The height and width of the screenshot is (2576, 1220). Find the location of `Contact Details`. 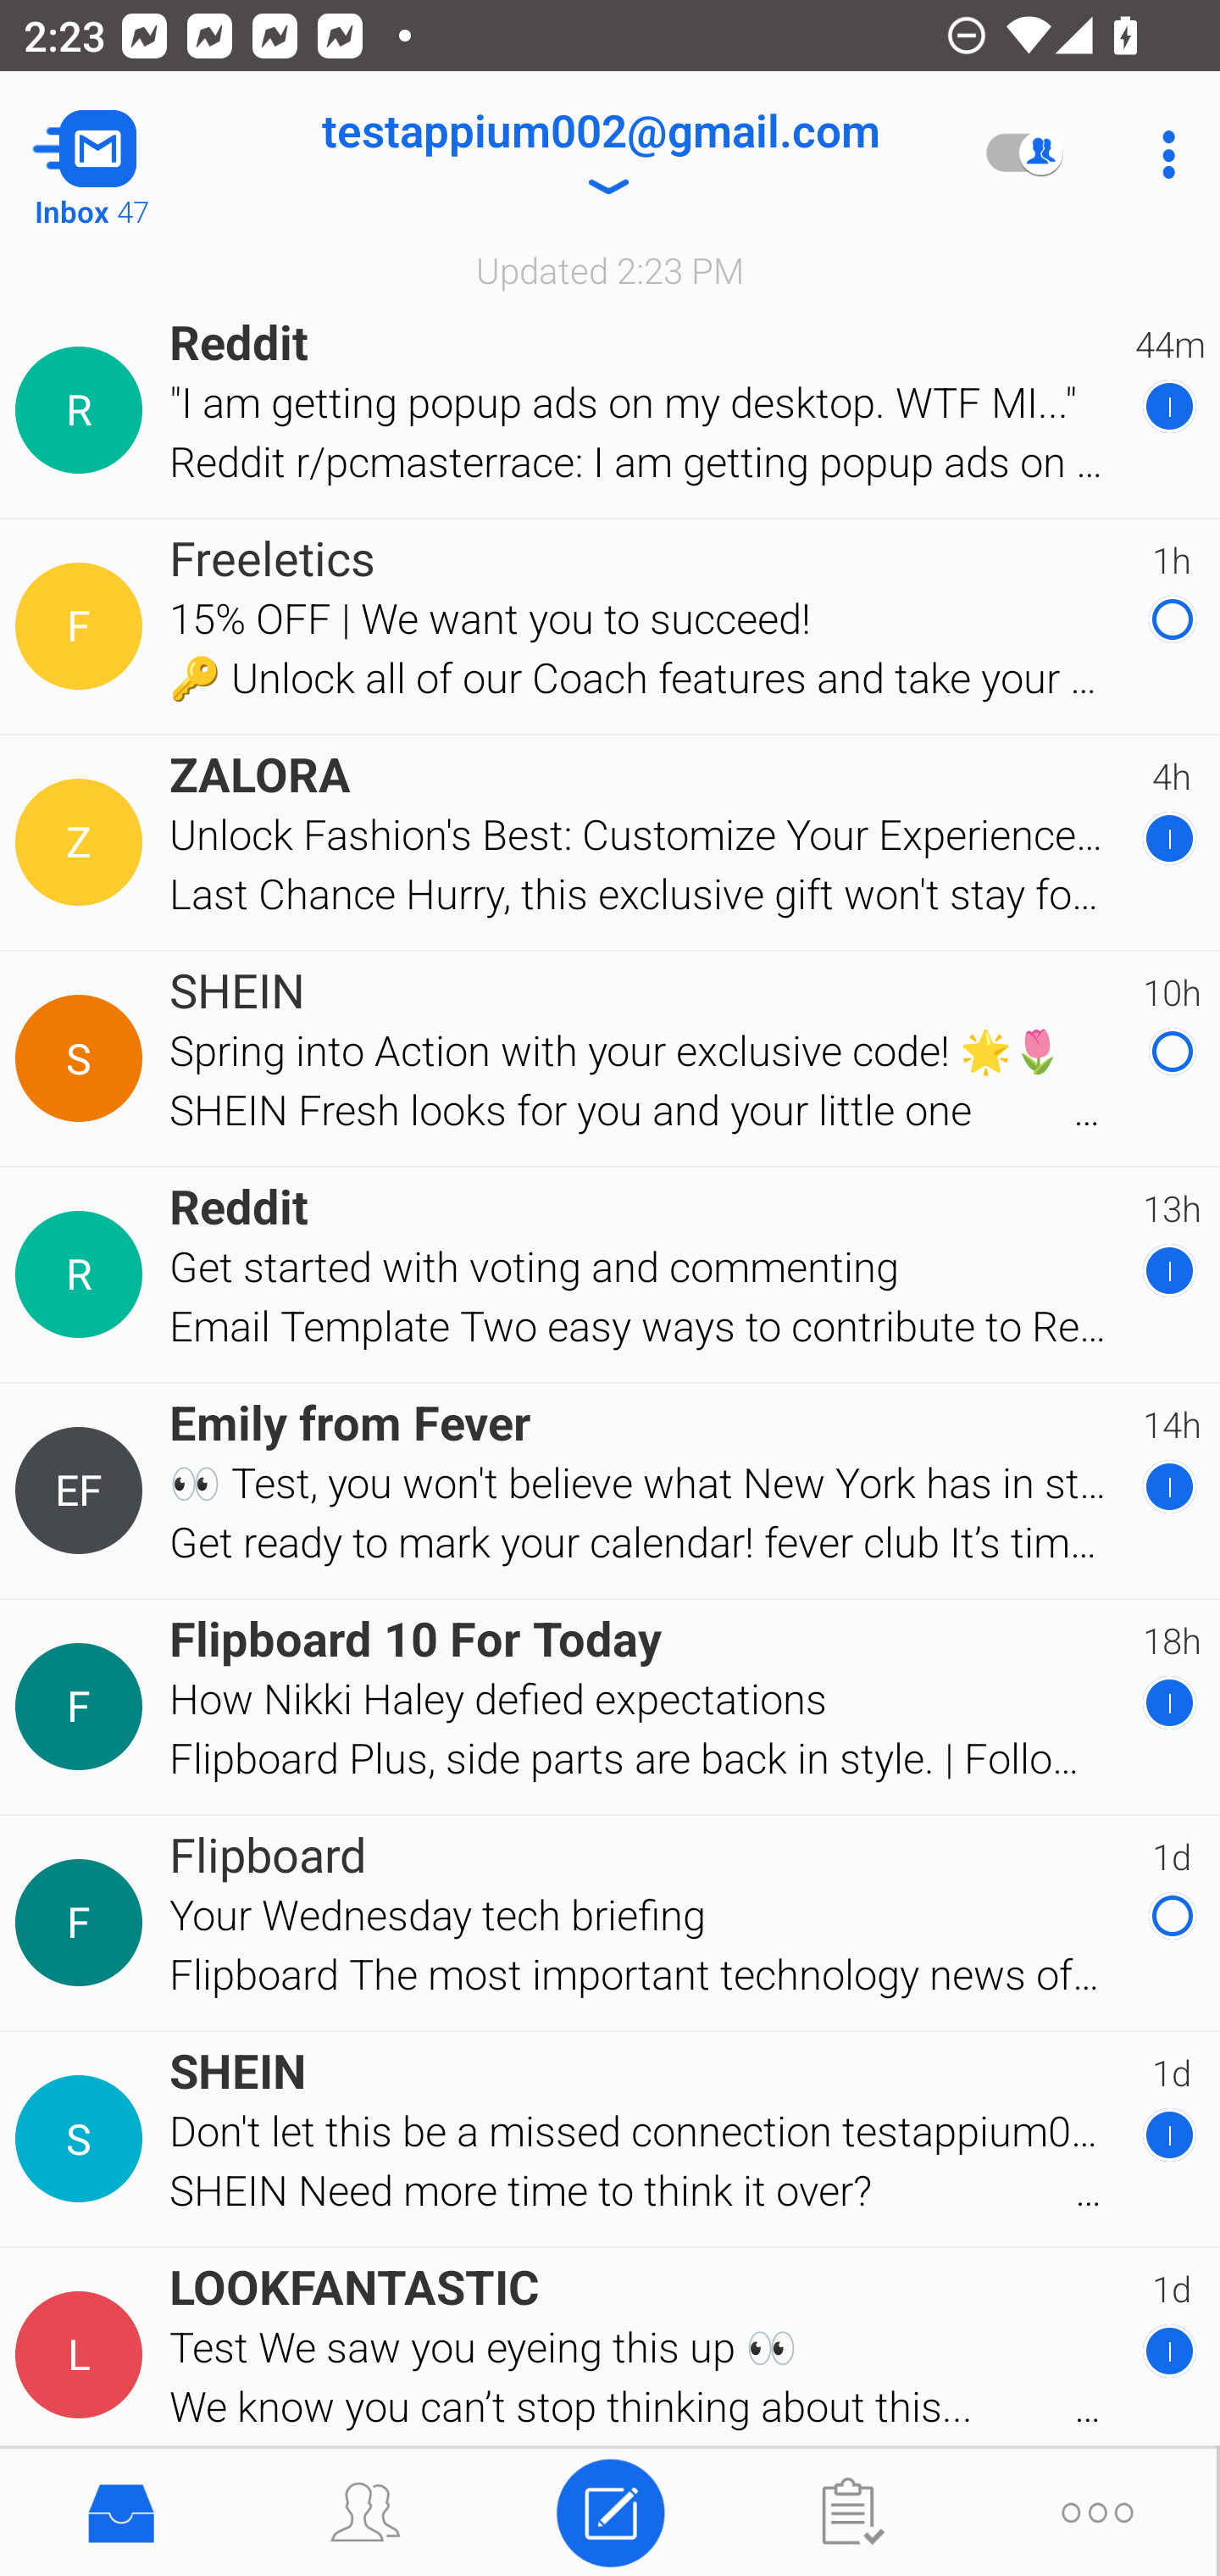

Contact Details is located at coordinates (83, 2139).